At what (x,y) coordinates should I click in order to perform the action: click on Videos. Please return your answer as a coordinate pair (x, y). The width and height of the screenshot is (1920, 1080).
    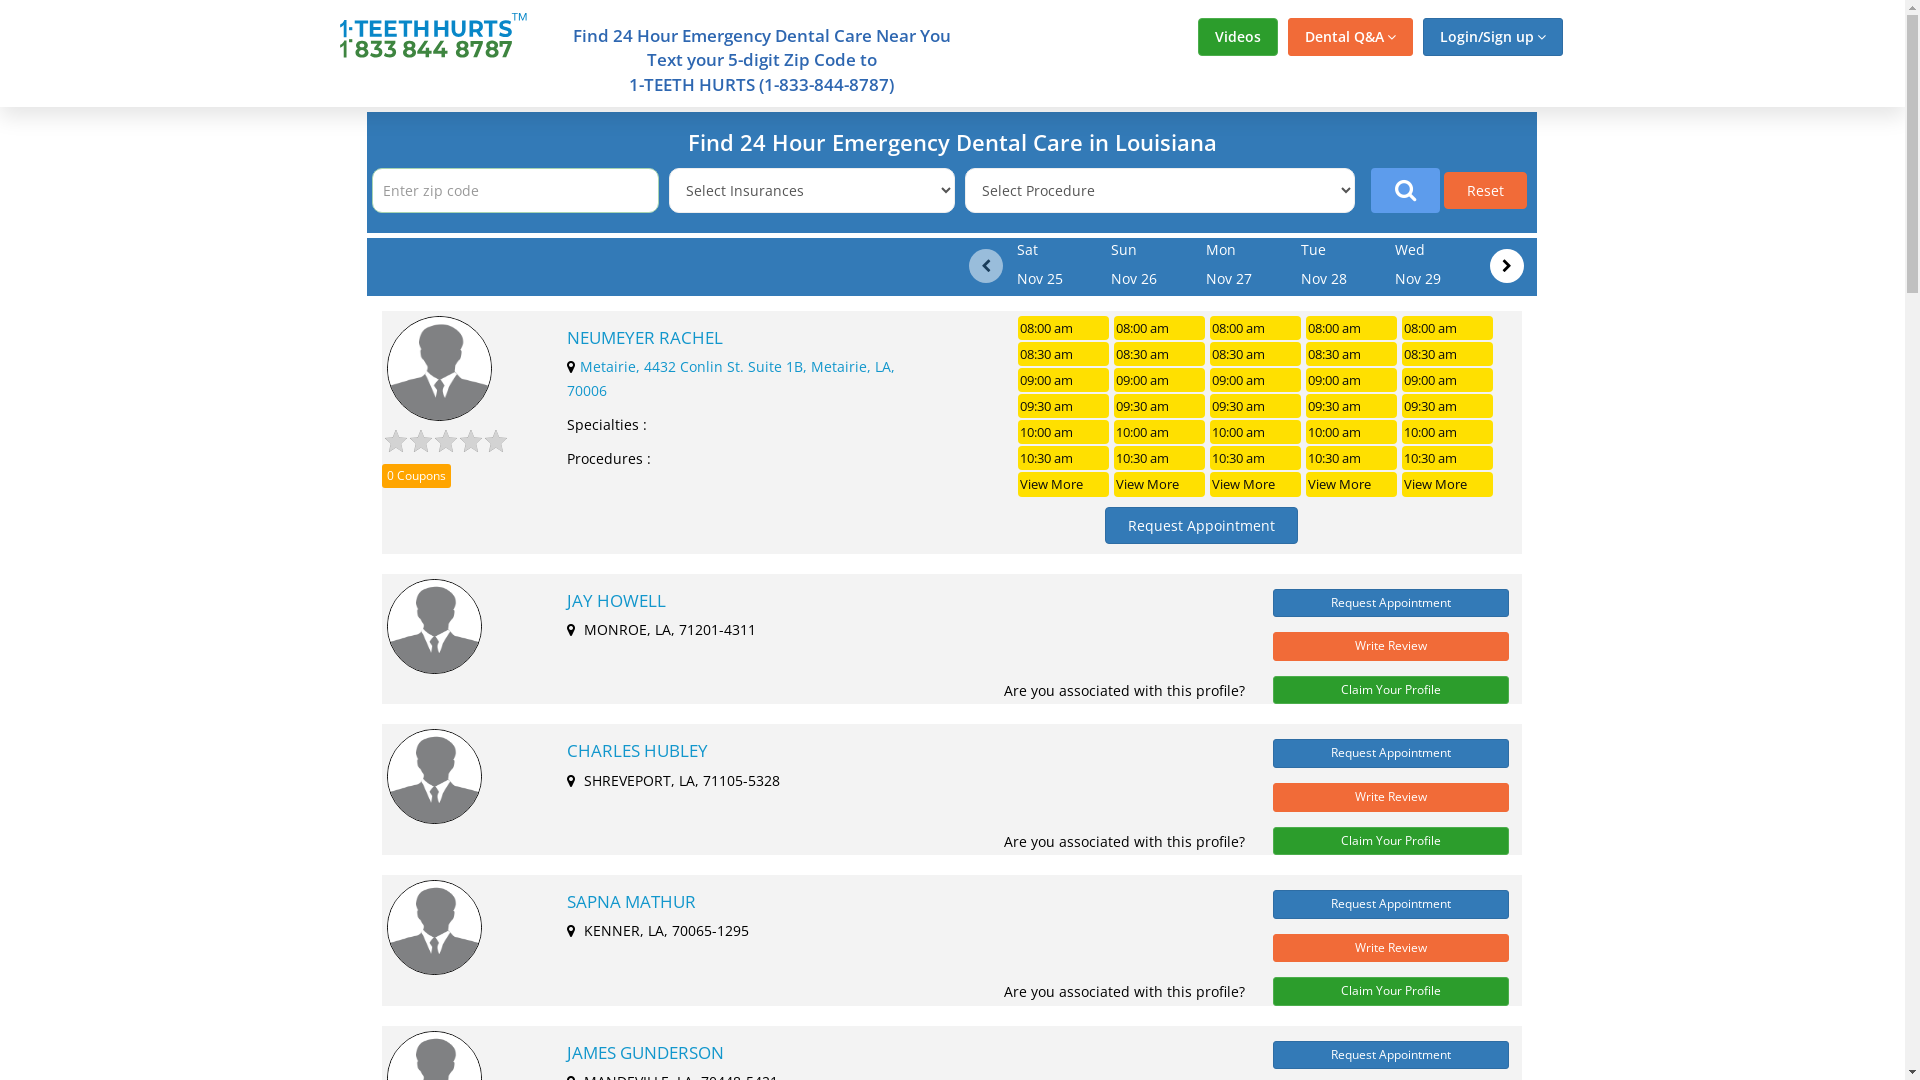
    Looking at the image, I should click on (1238, 37).